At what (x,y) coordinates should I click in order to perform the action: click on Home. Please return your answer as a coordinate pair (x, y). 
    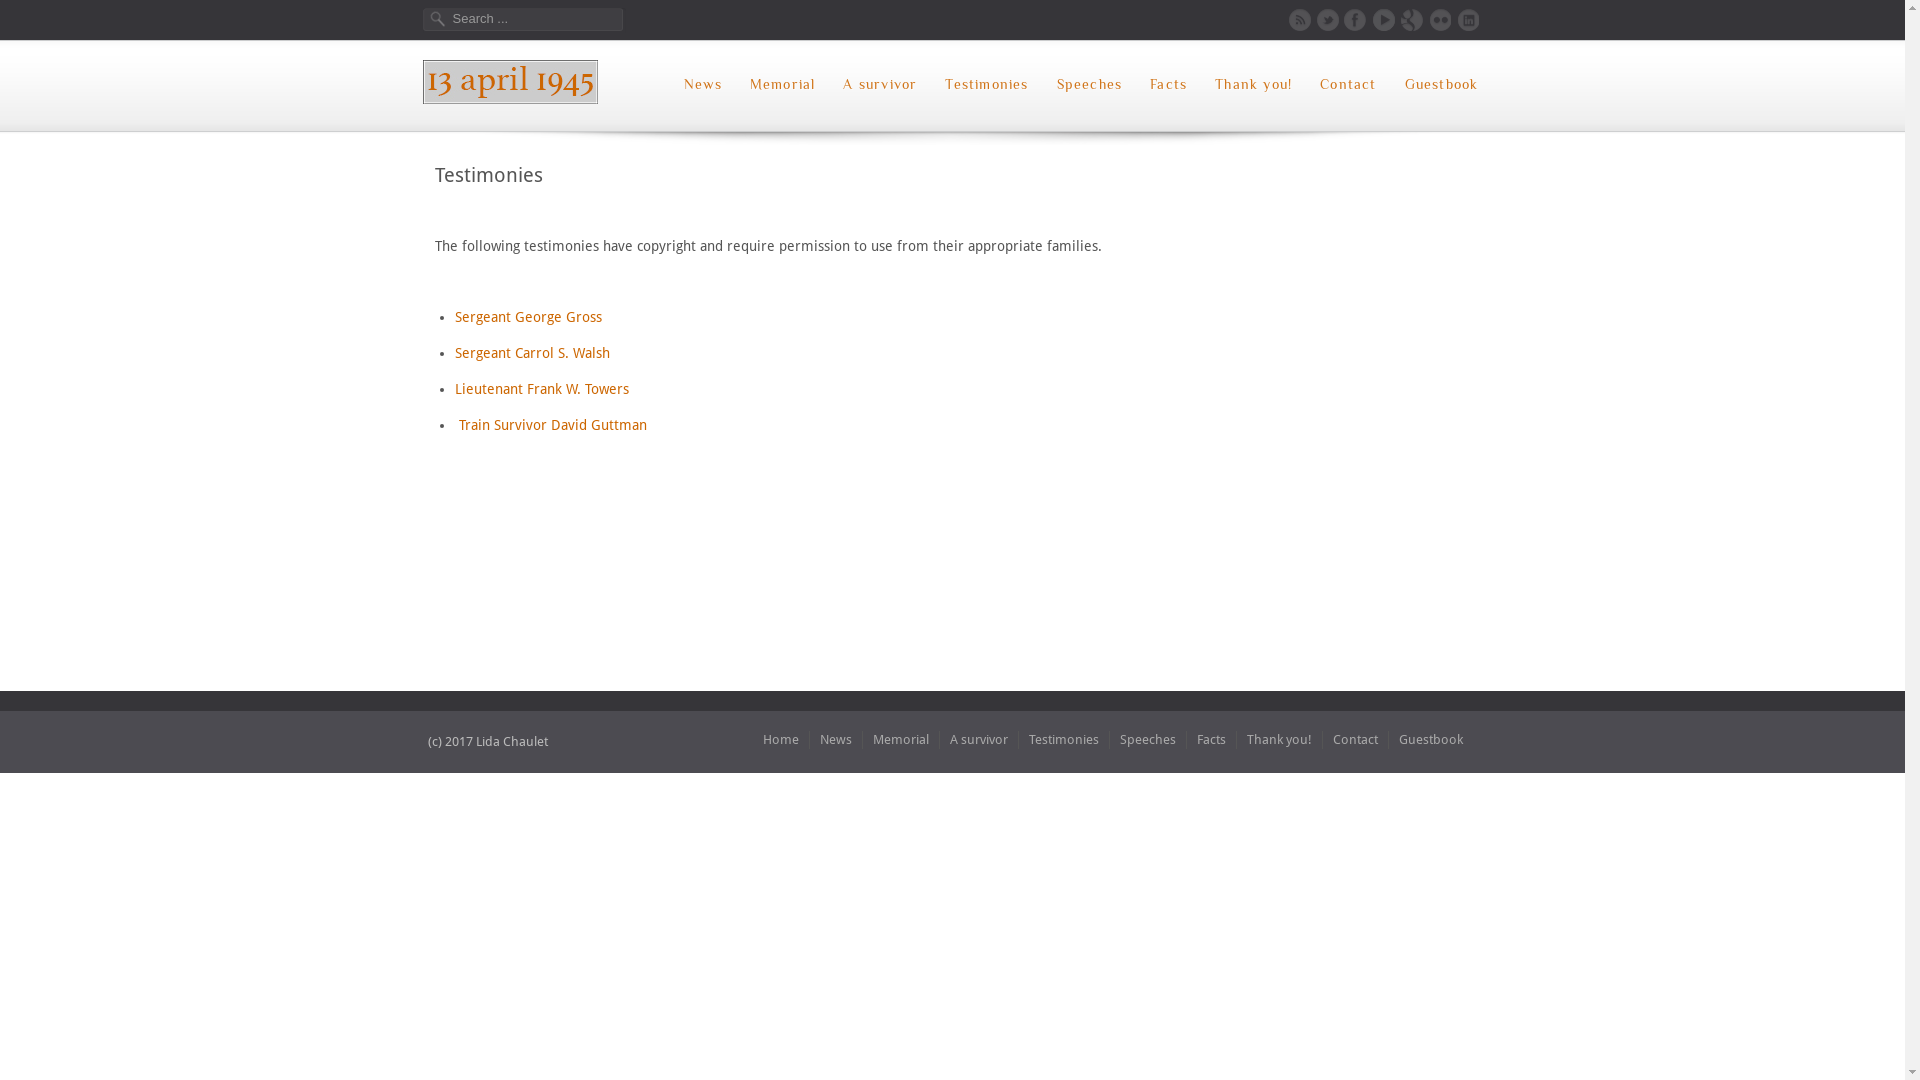
    Looking at the image, I should click on (780, 740).